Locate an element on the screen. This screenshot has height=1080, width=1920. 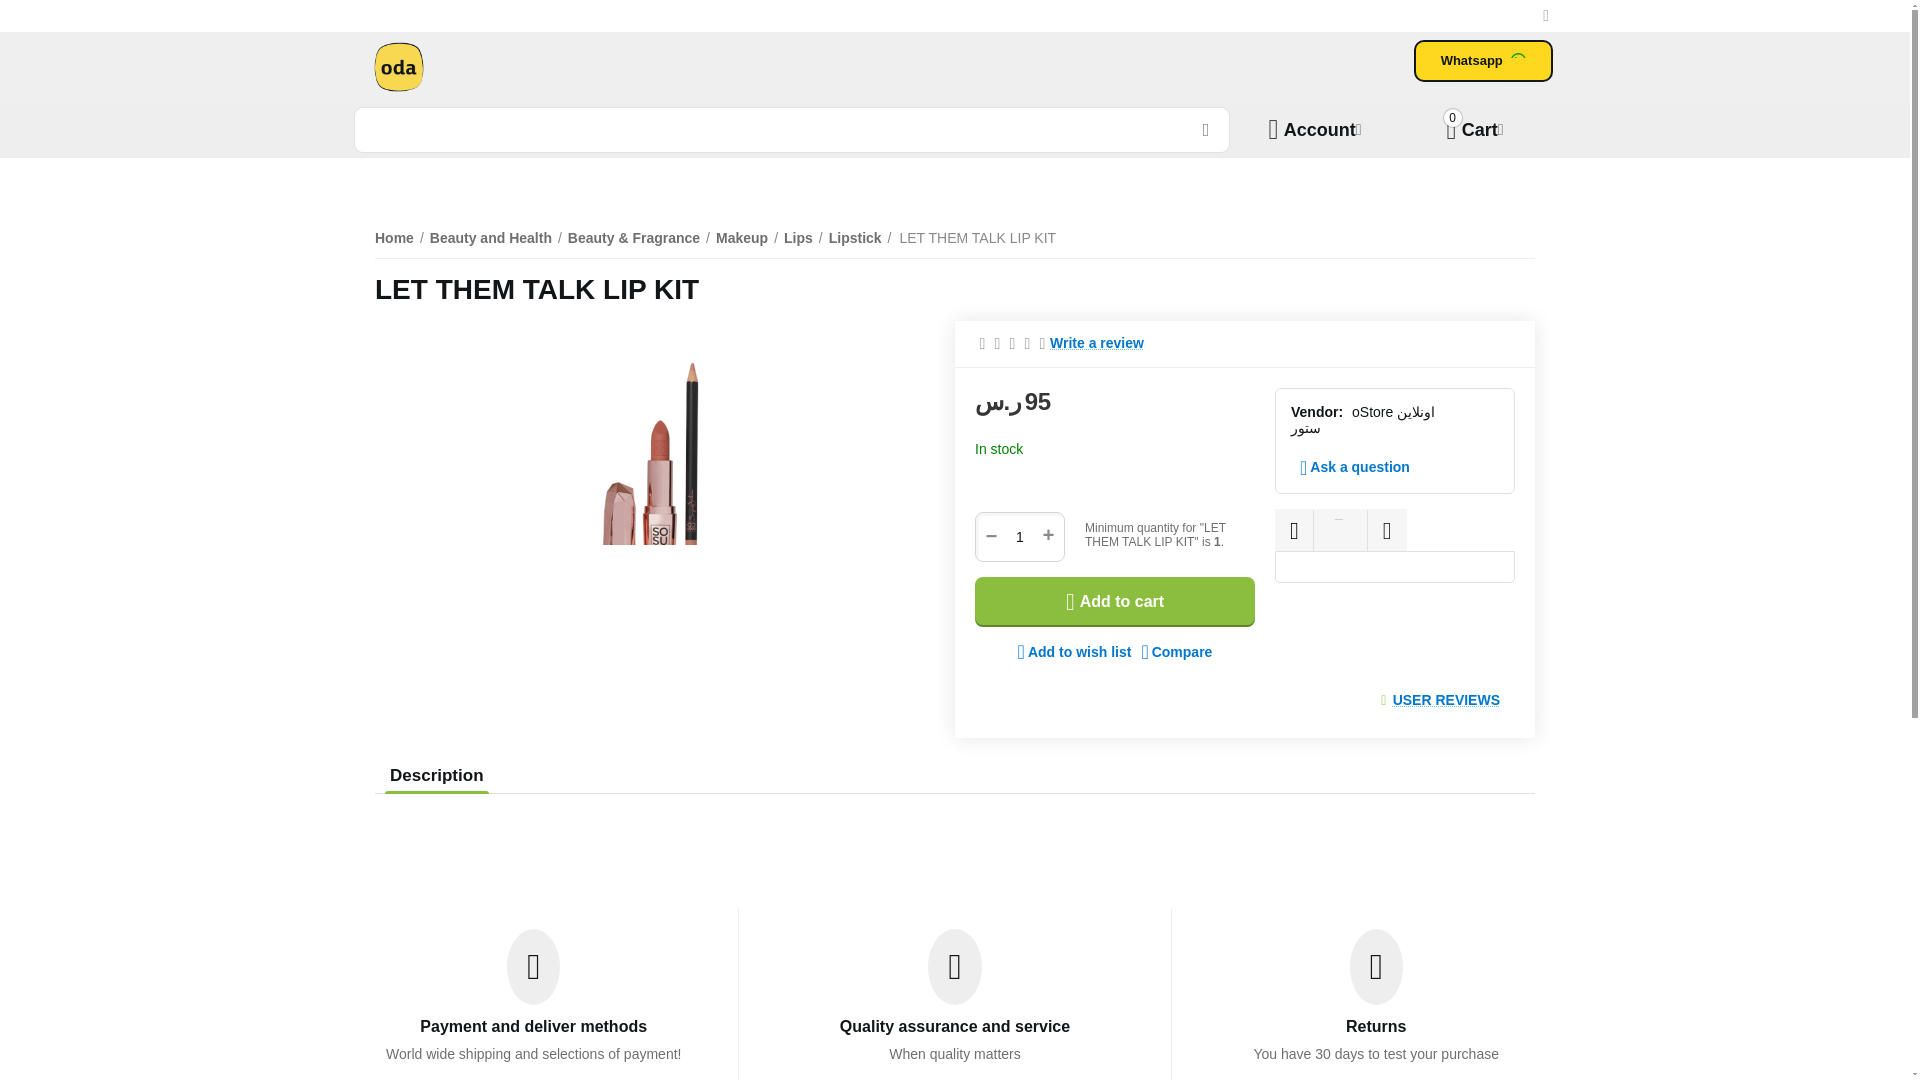
Compare is located at coordinates (792, 130).